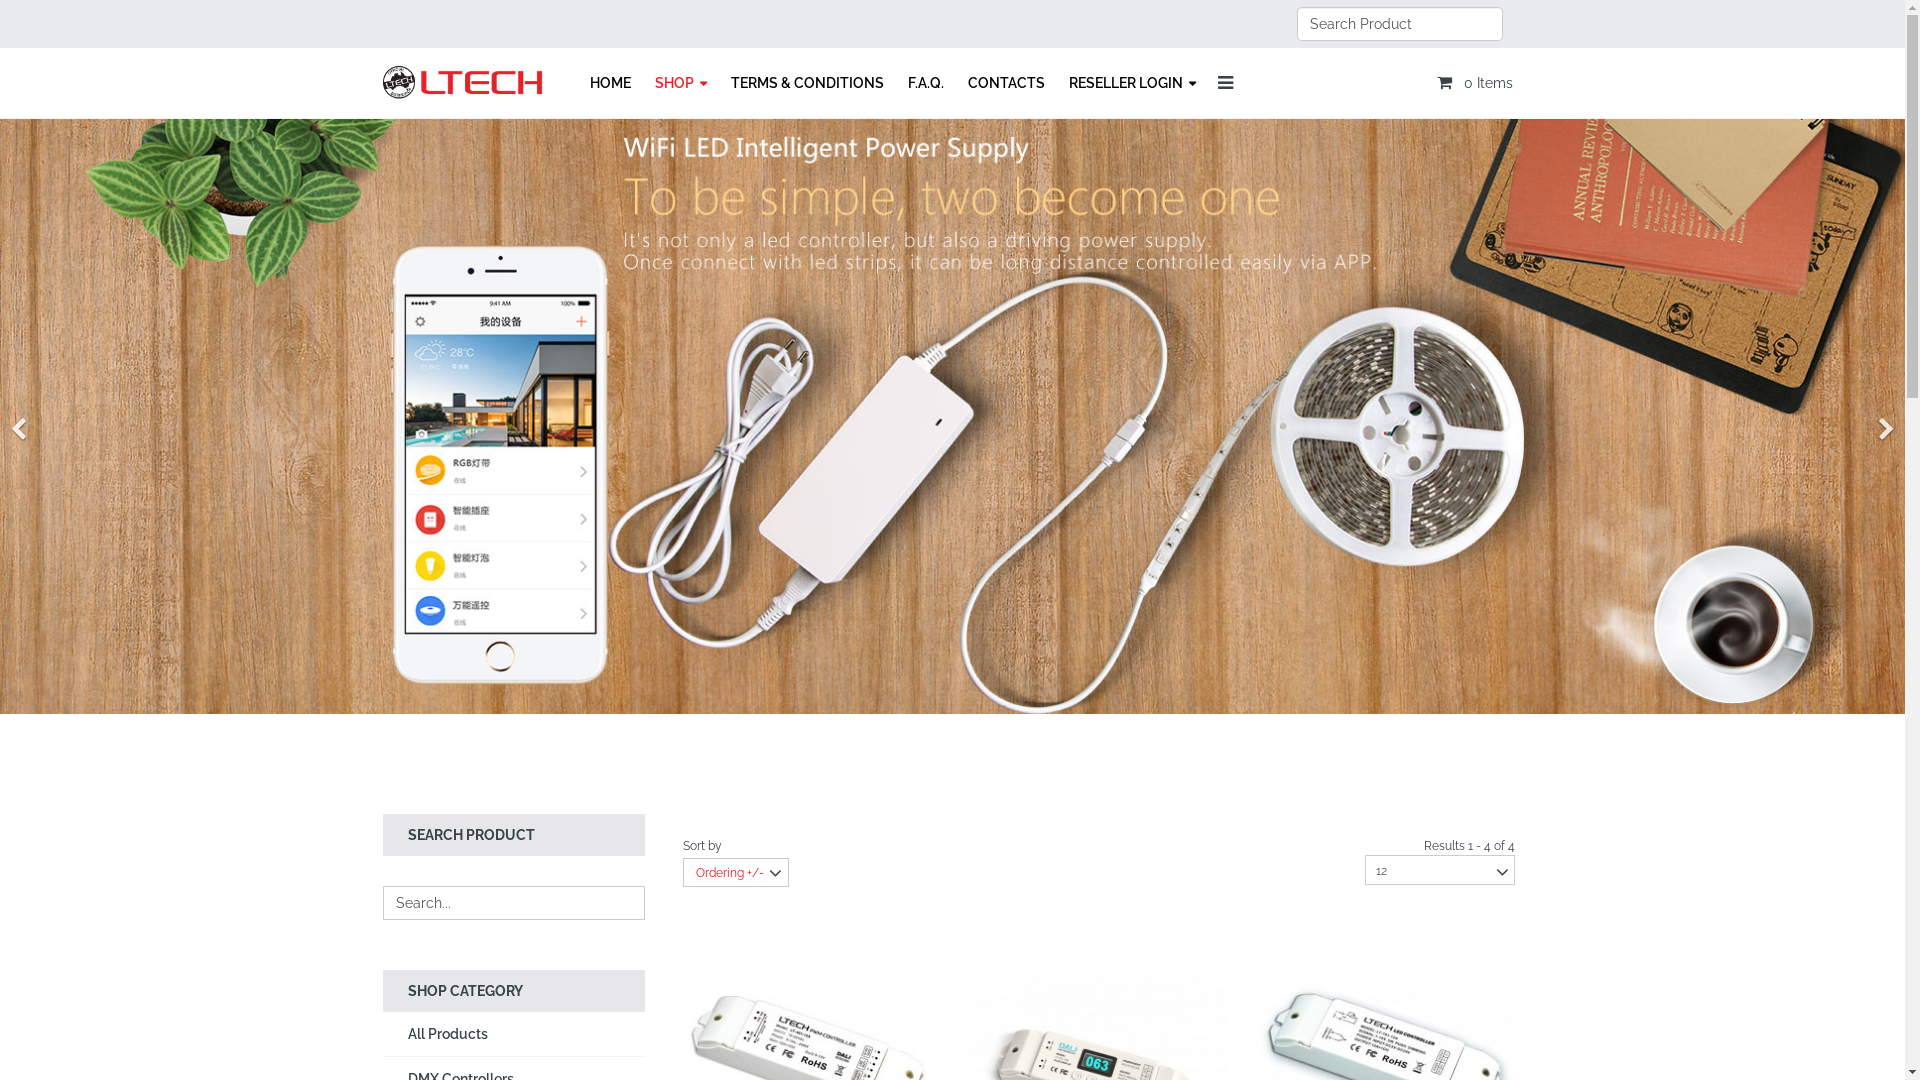 This screenshot has height=1080, width=1920. I want to click on F.A.Q., so click(926, 83).